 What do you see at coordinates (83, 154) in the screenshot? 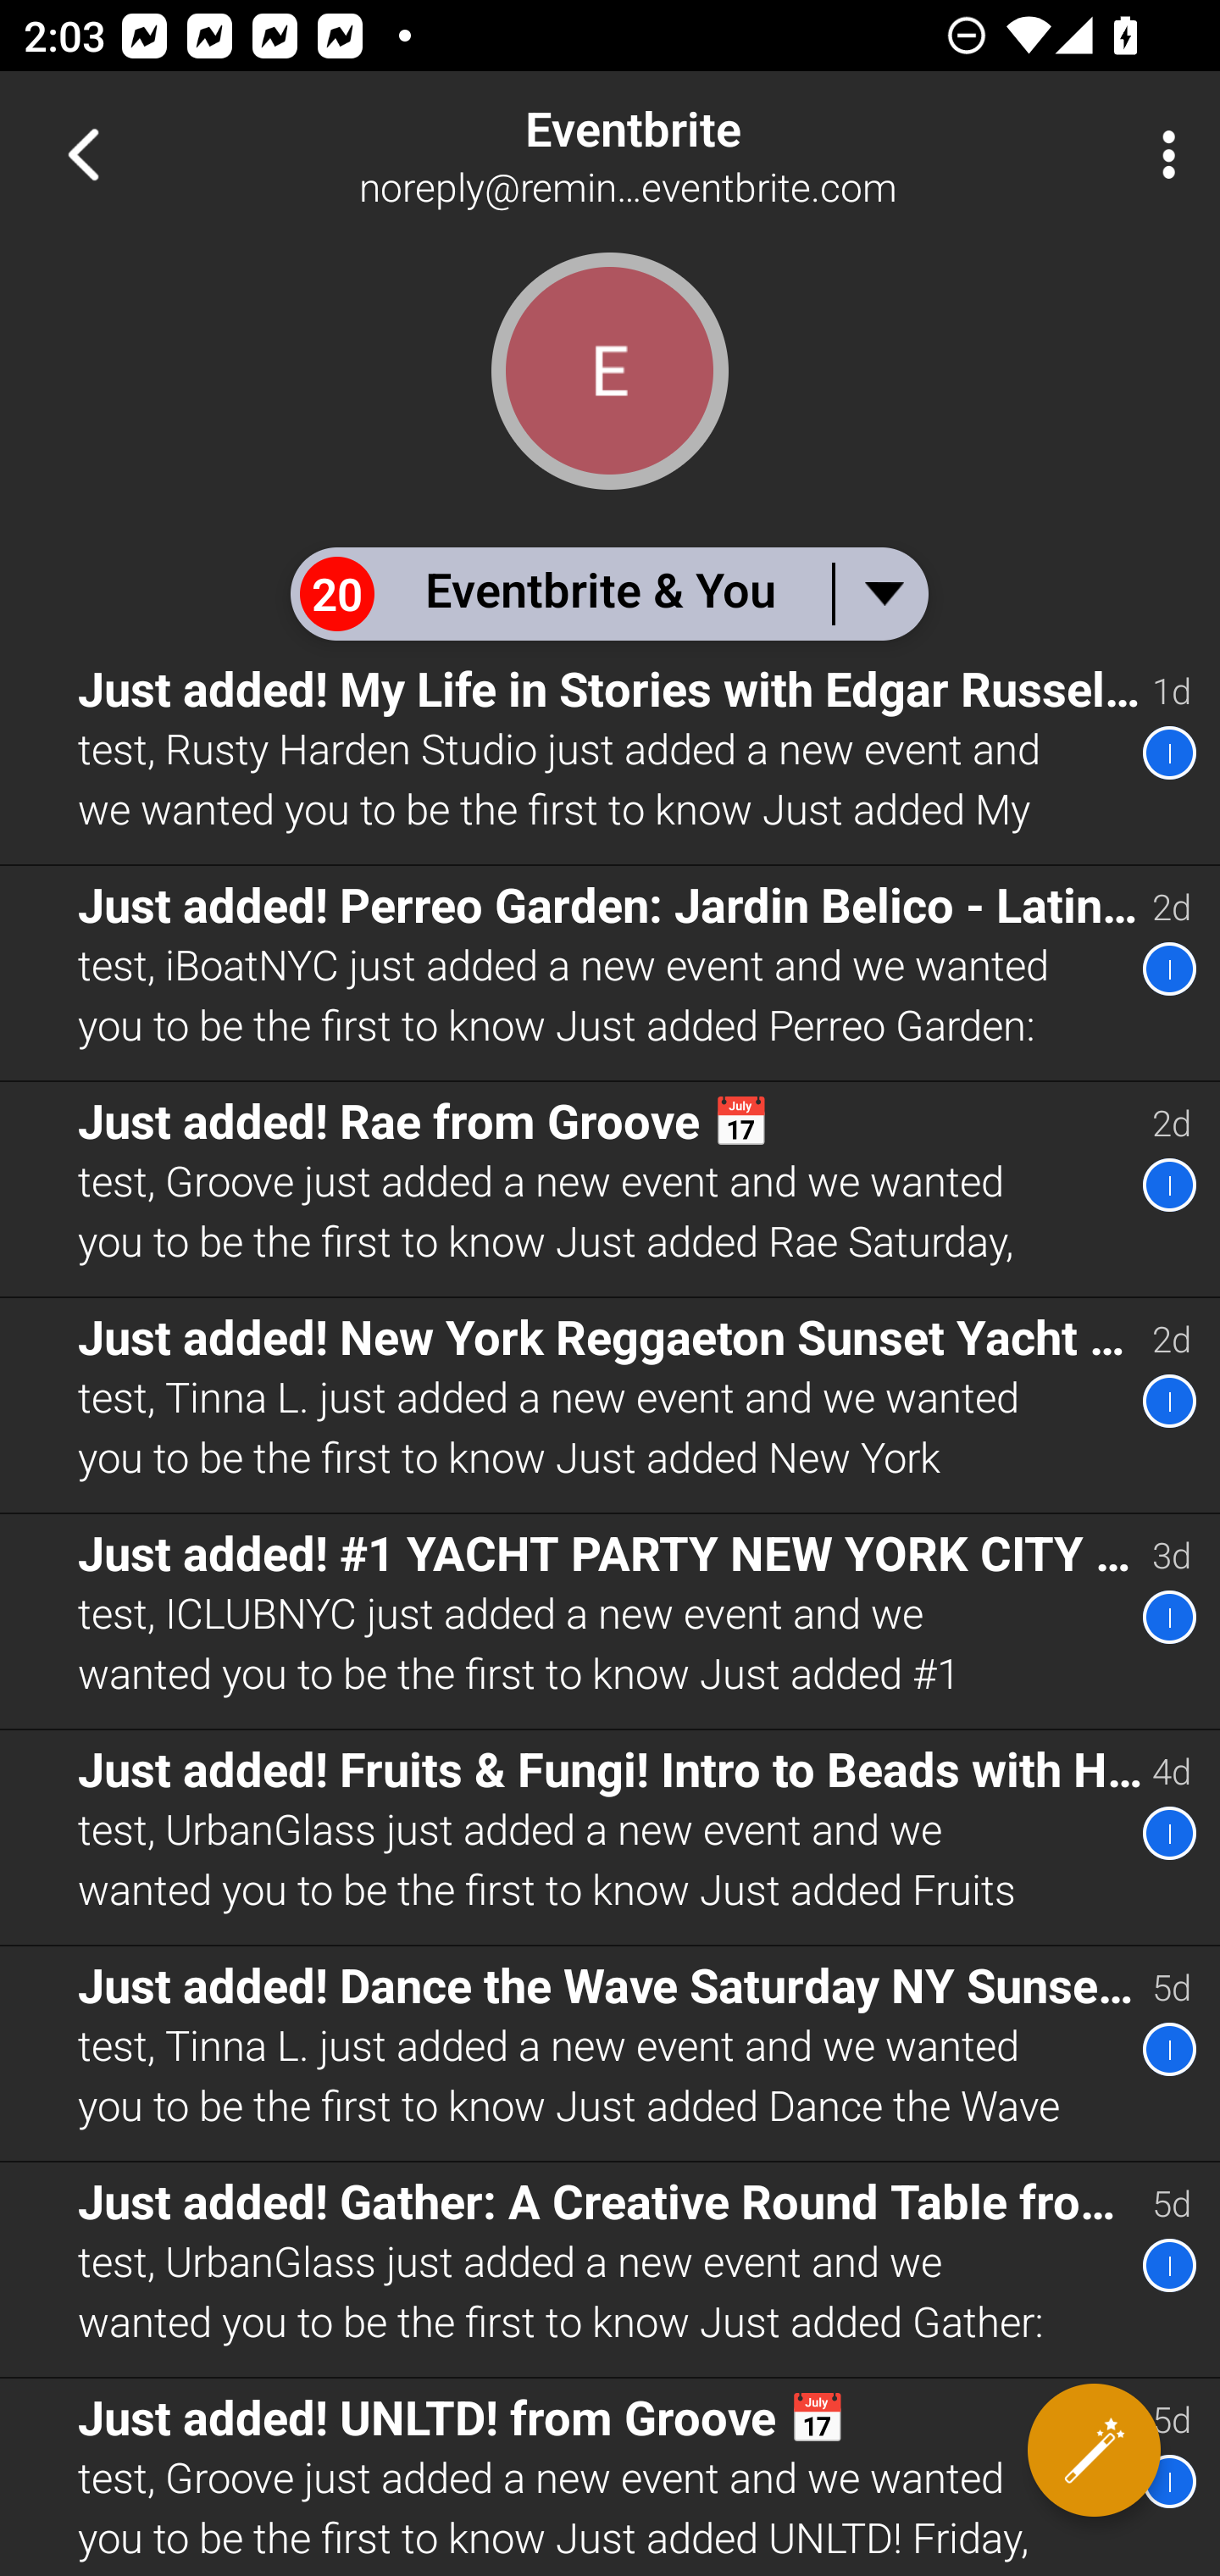
I see `Navigate up` at bounding box center [83, 154].